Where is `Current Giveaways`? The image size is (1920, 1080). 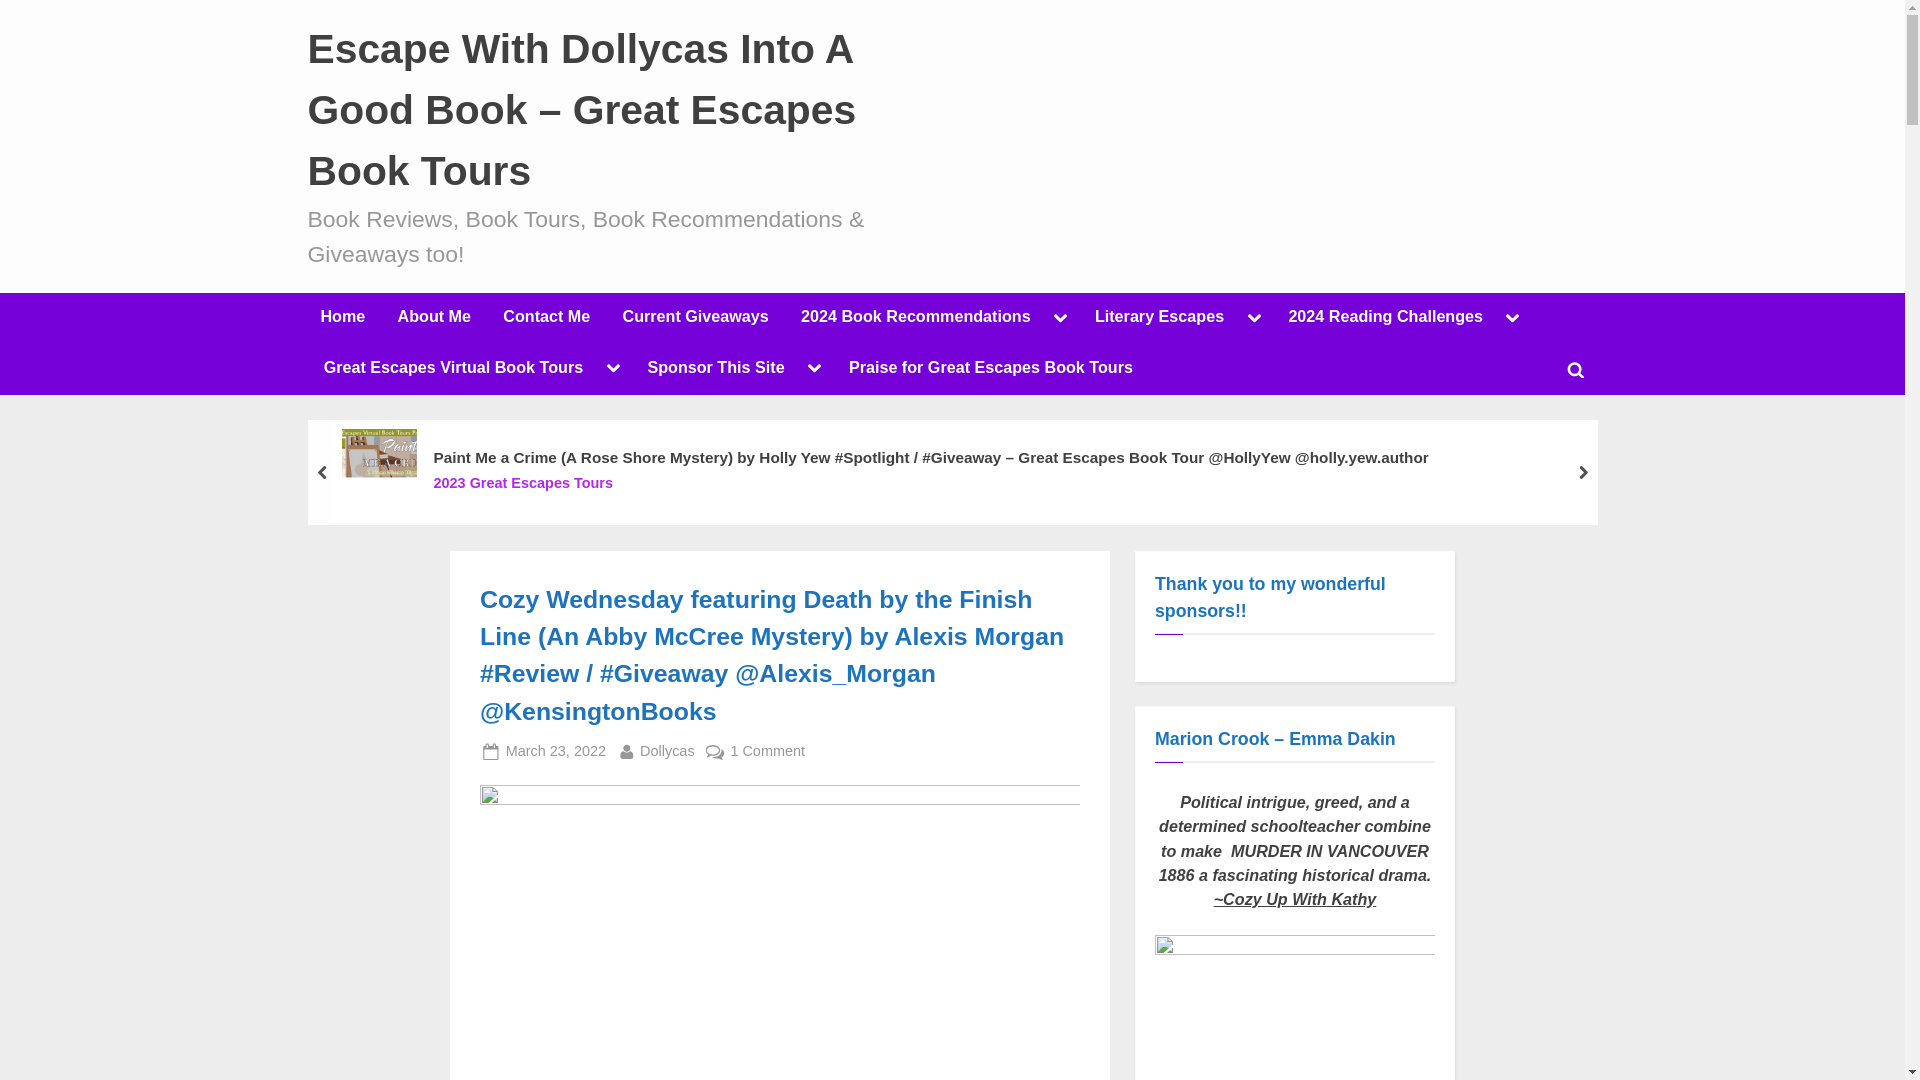 Current Giveaways is located at coordinates (696, 318).